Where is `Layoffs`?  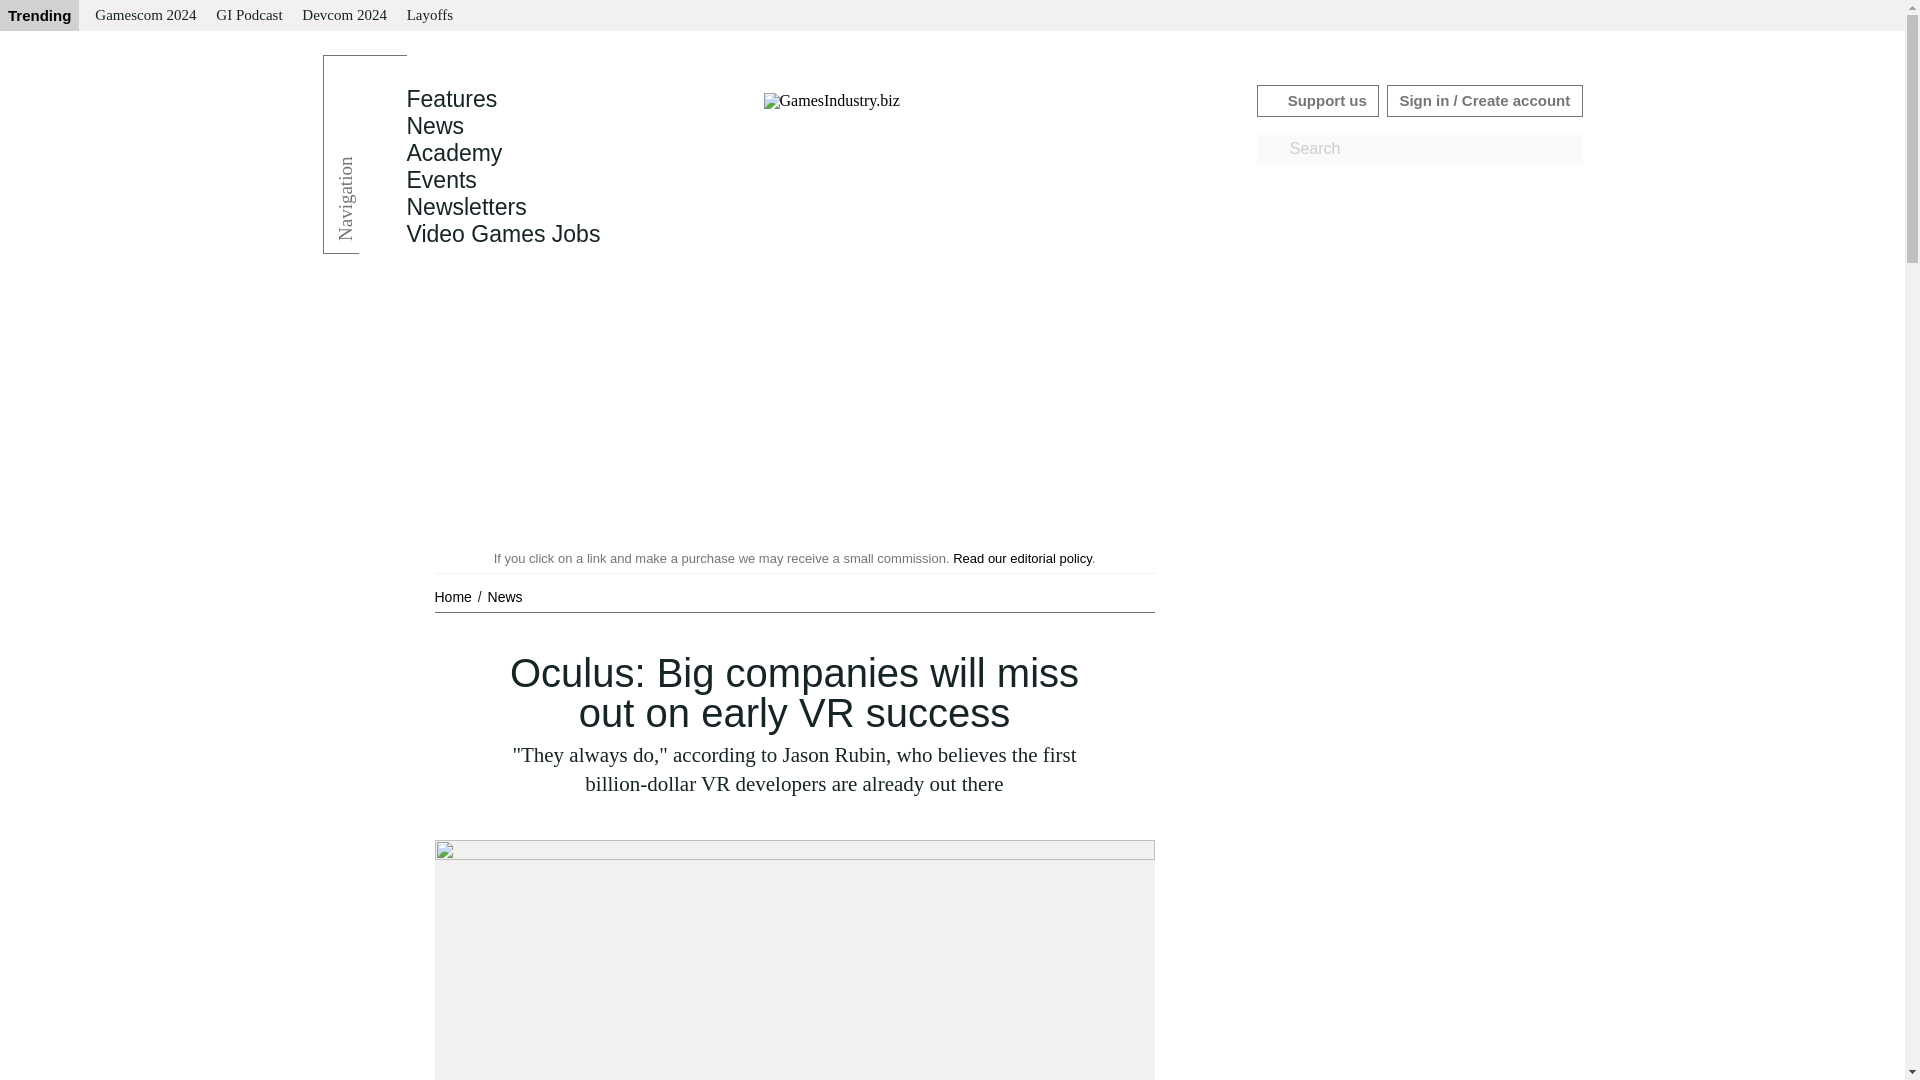 Layoffs is located at coordinates (430, 16).